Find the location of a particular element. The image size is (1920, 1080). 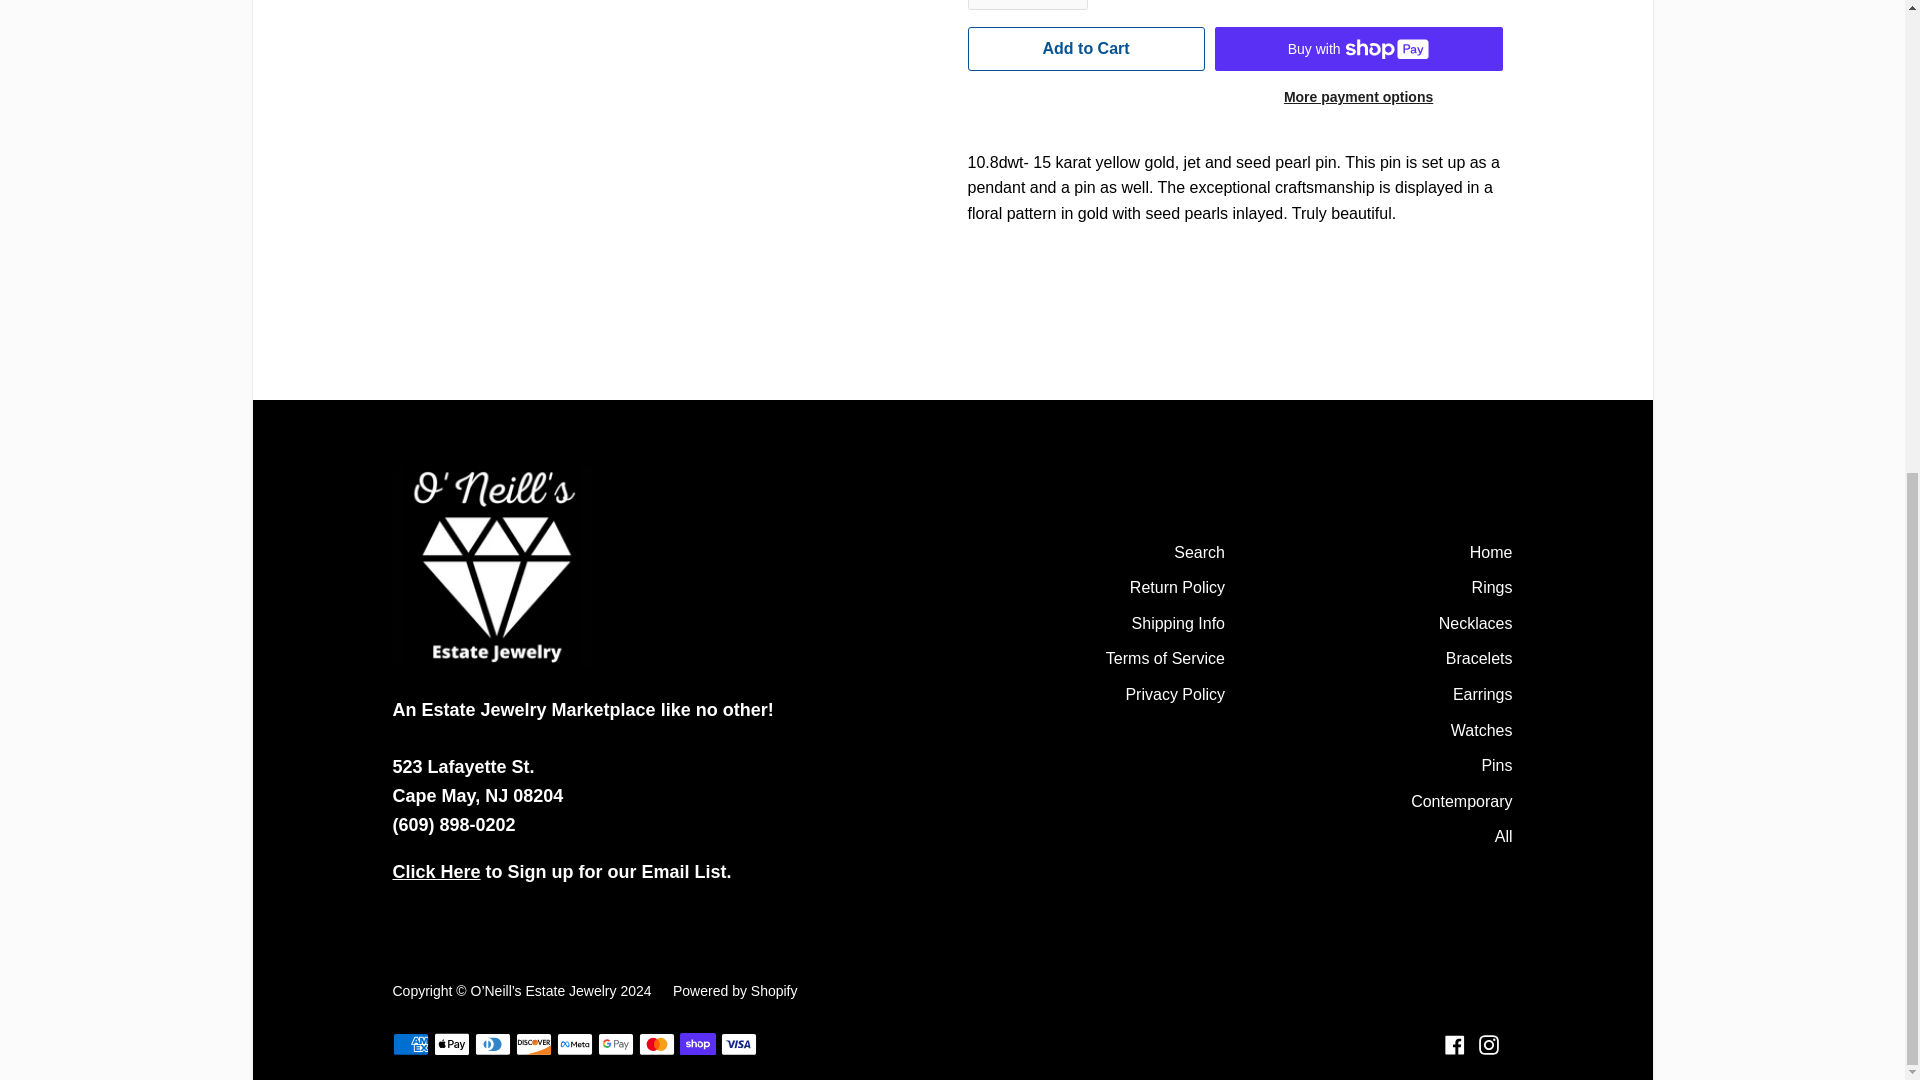

Return Policy is located at coordinates (1177, 589).